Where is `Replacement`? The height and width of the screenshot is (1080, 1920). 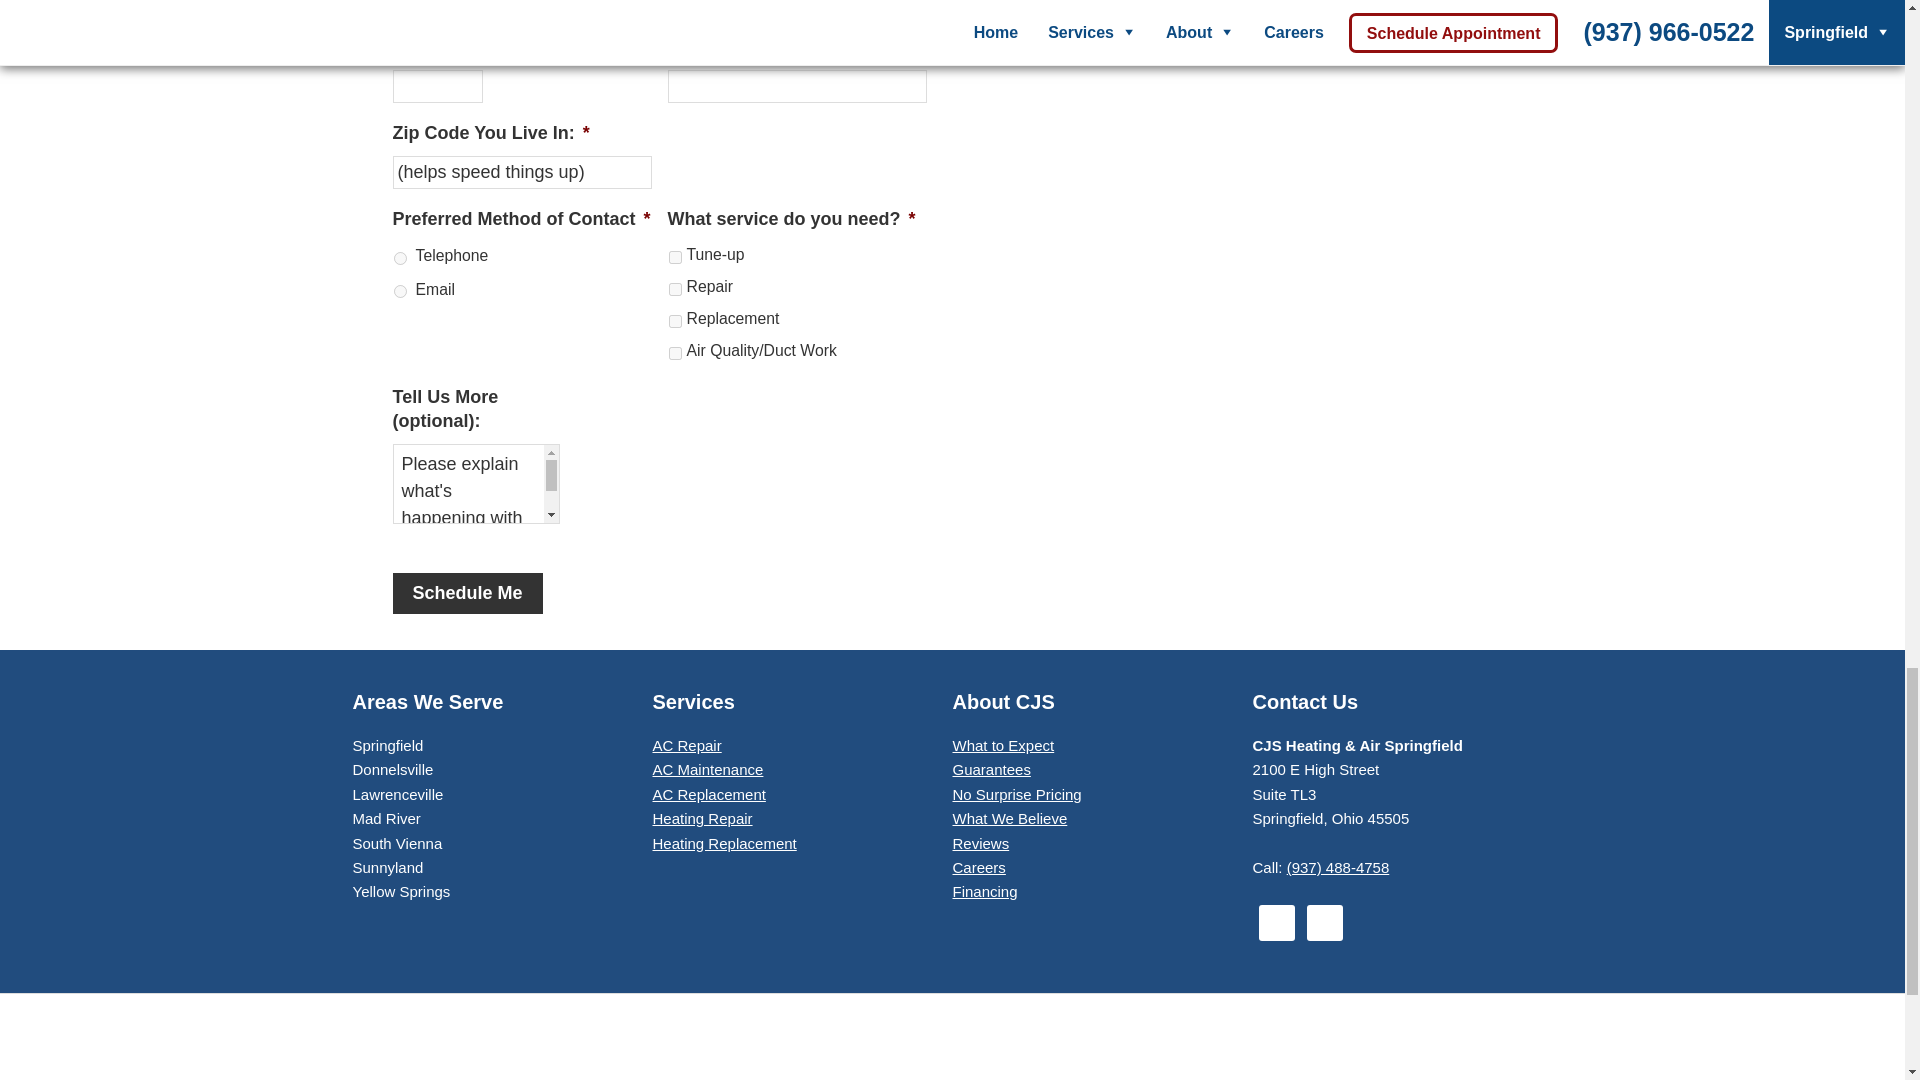 Replacement is located at coordinates (674, 322).